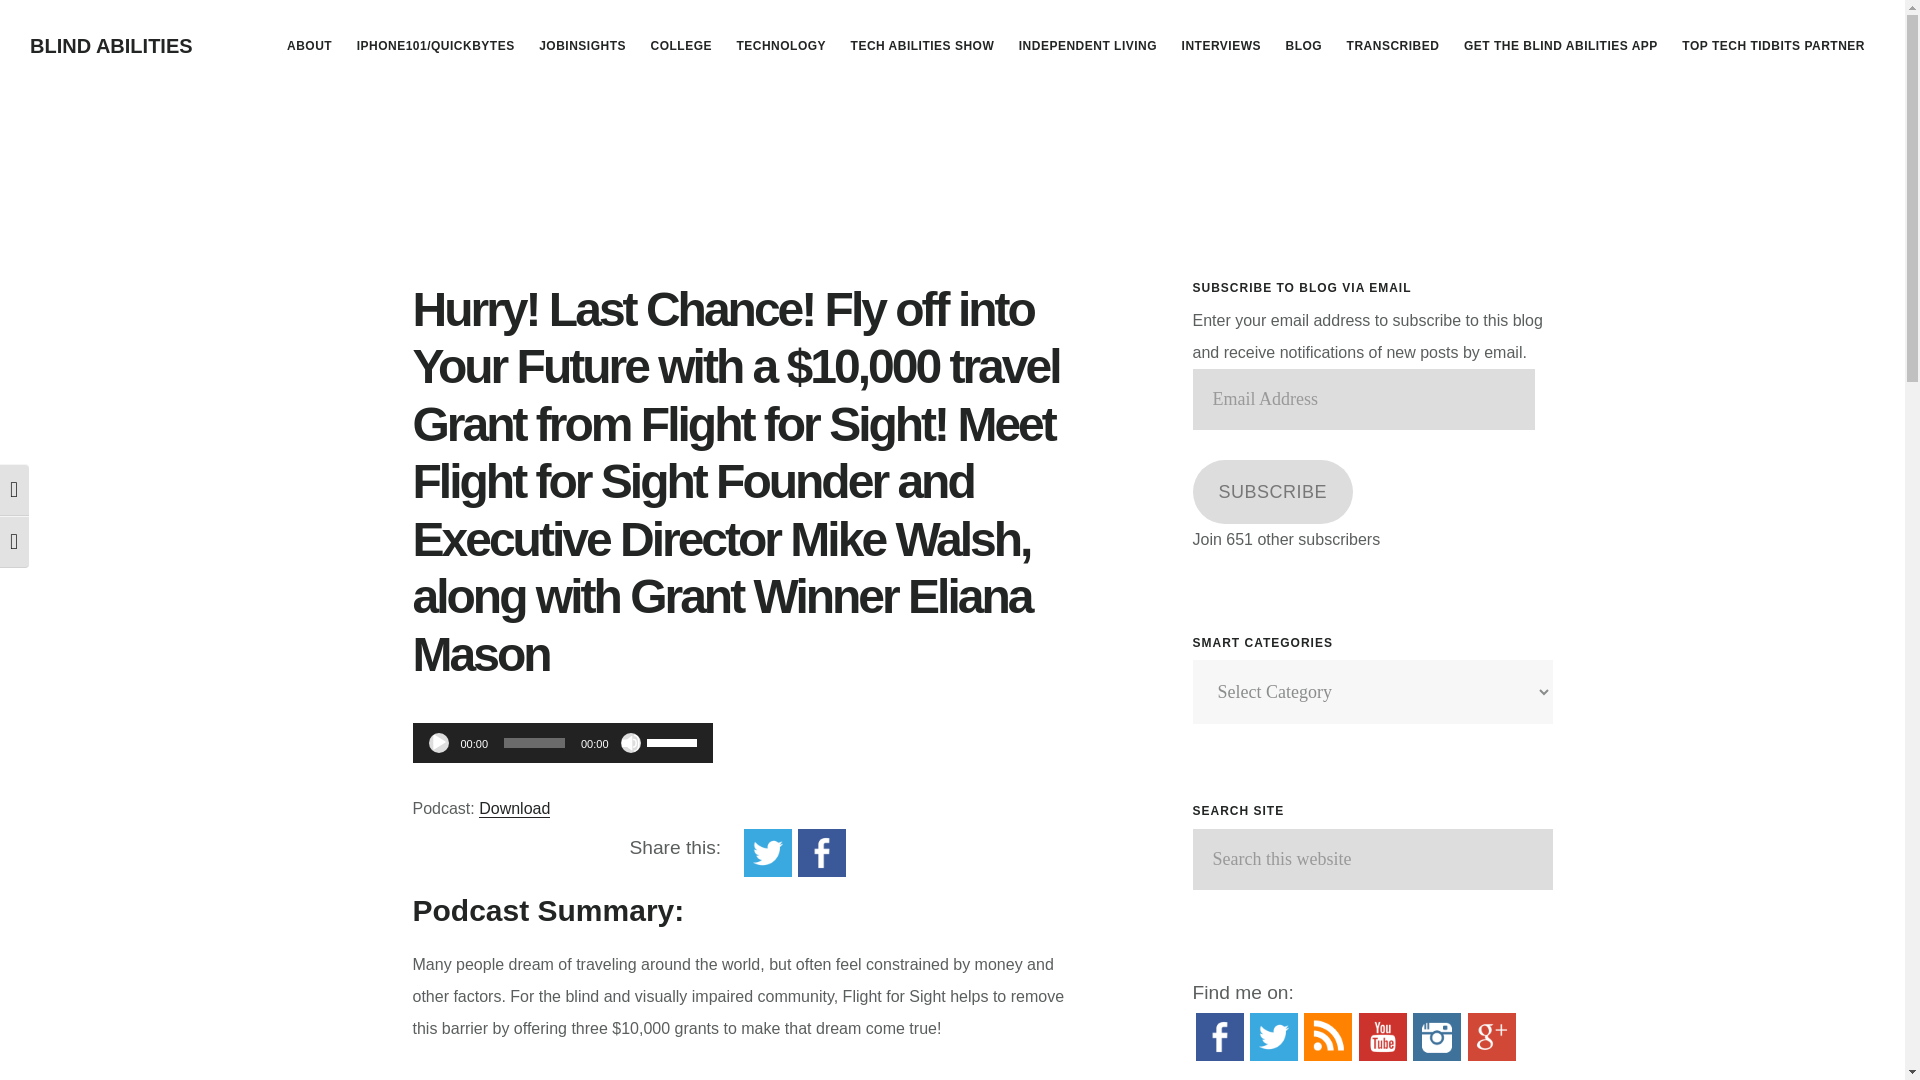  I want to click on Mute, so click(630, 742).